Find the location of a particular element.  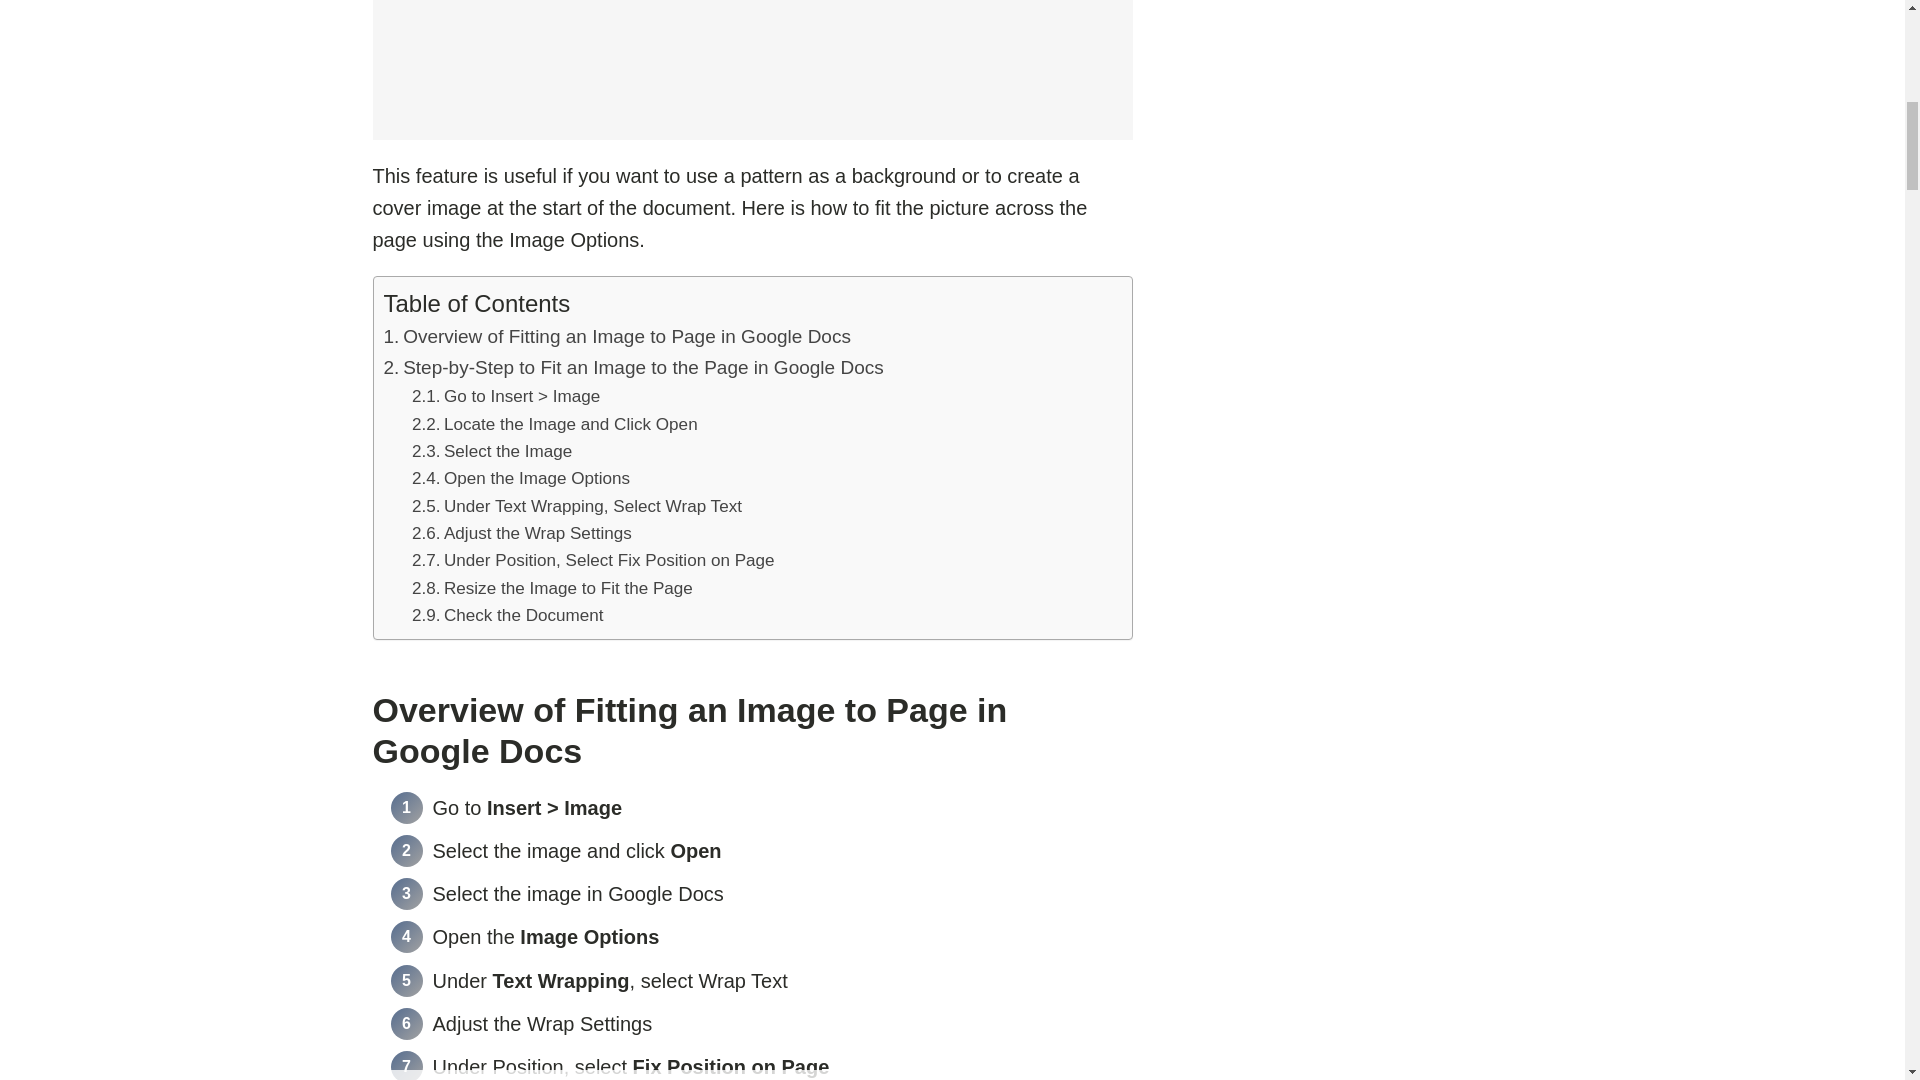

Select the Image is located at coordinates (492, 452).